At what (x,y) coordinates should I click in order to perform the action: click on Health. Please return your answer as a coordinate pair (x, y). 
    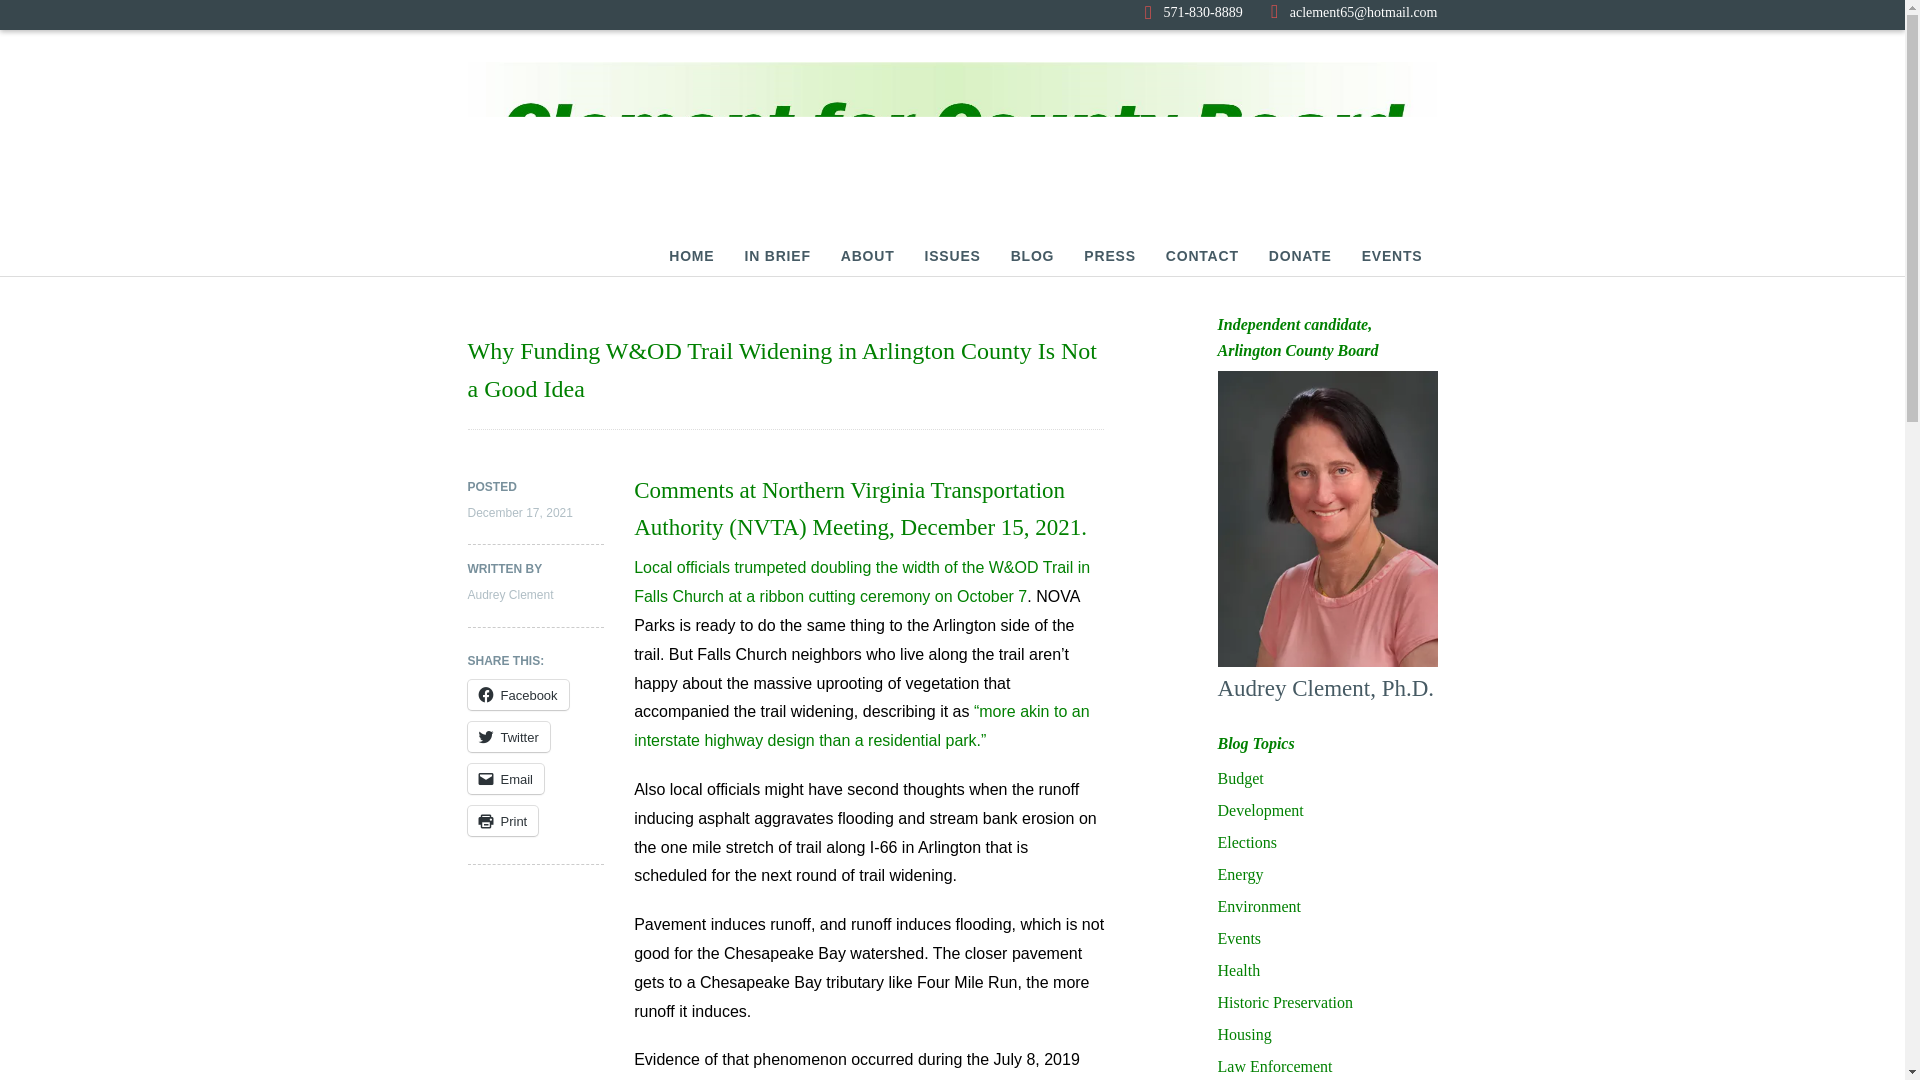
    Looking at the image, I should click on (1239, 970).